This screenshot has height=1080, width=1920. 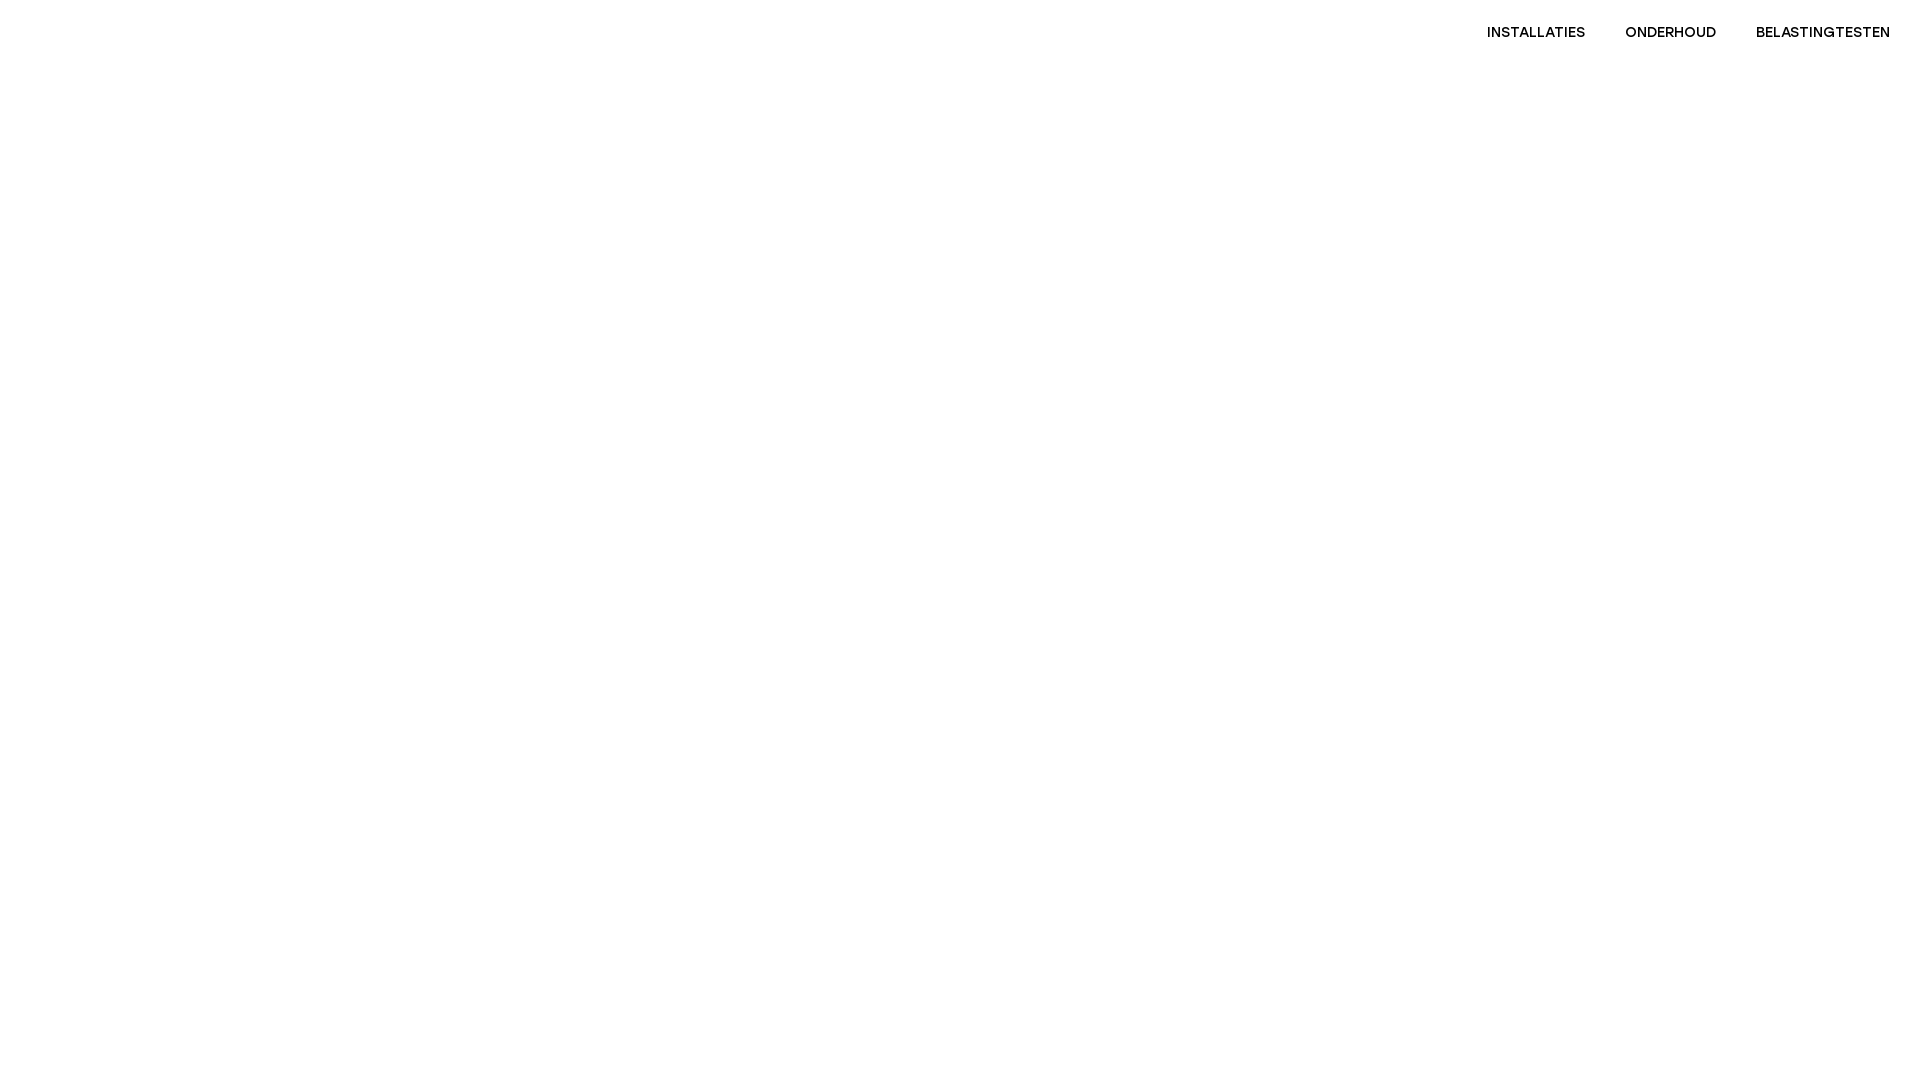 What do you see at coordinates (1670, 33) in the screenshot?
I see `ONDERHOUD` at bounding box center [1670, 33].